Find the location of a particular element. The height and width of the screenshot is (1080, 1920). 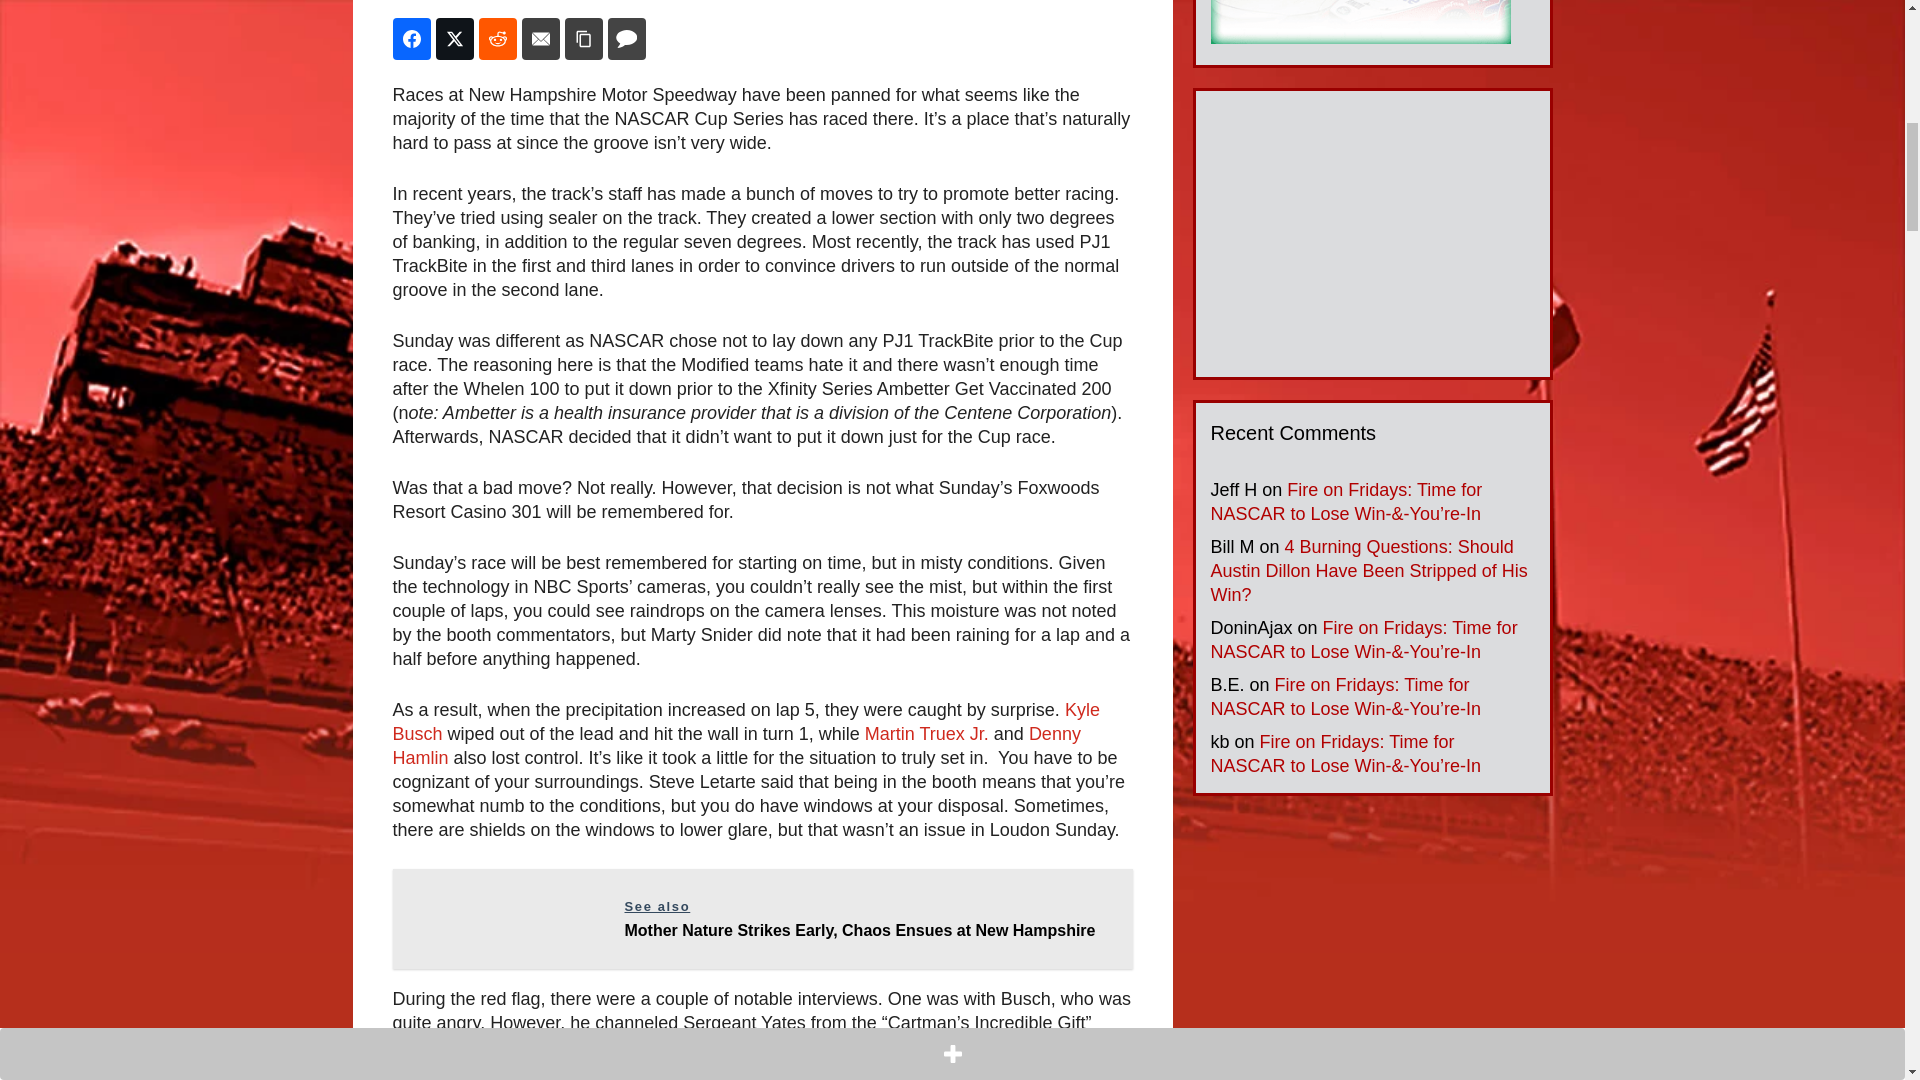

Share on Reddit is located at coordinates (497, 39).